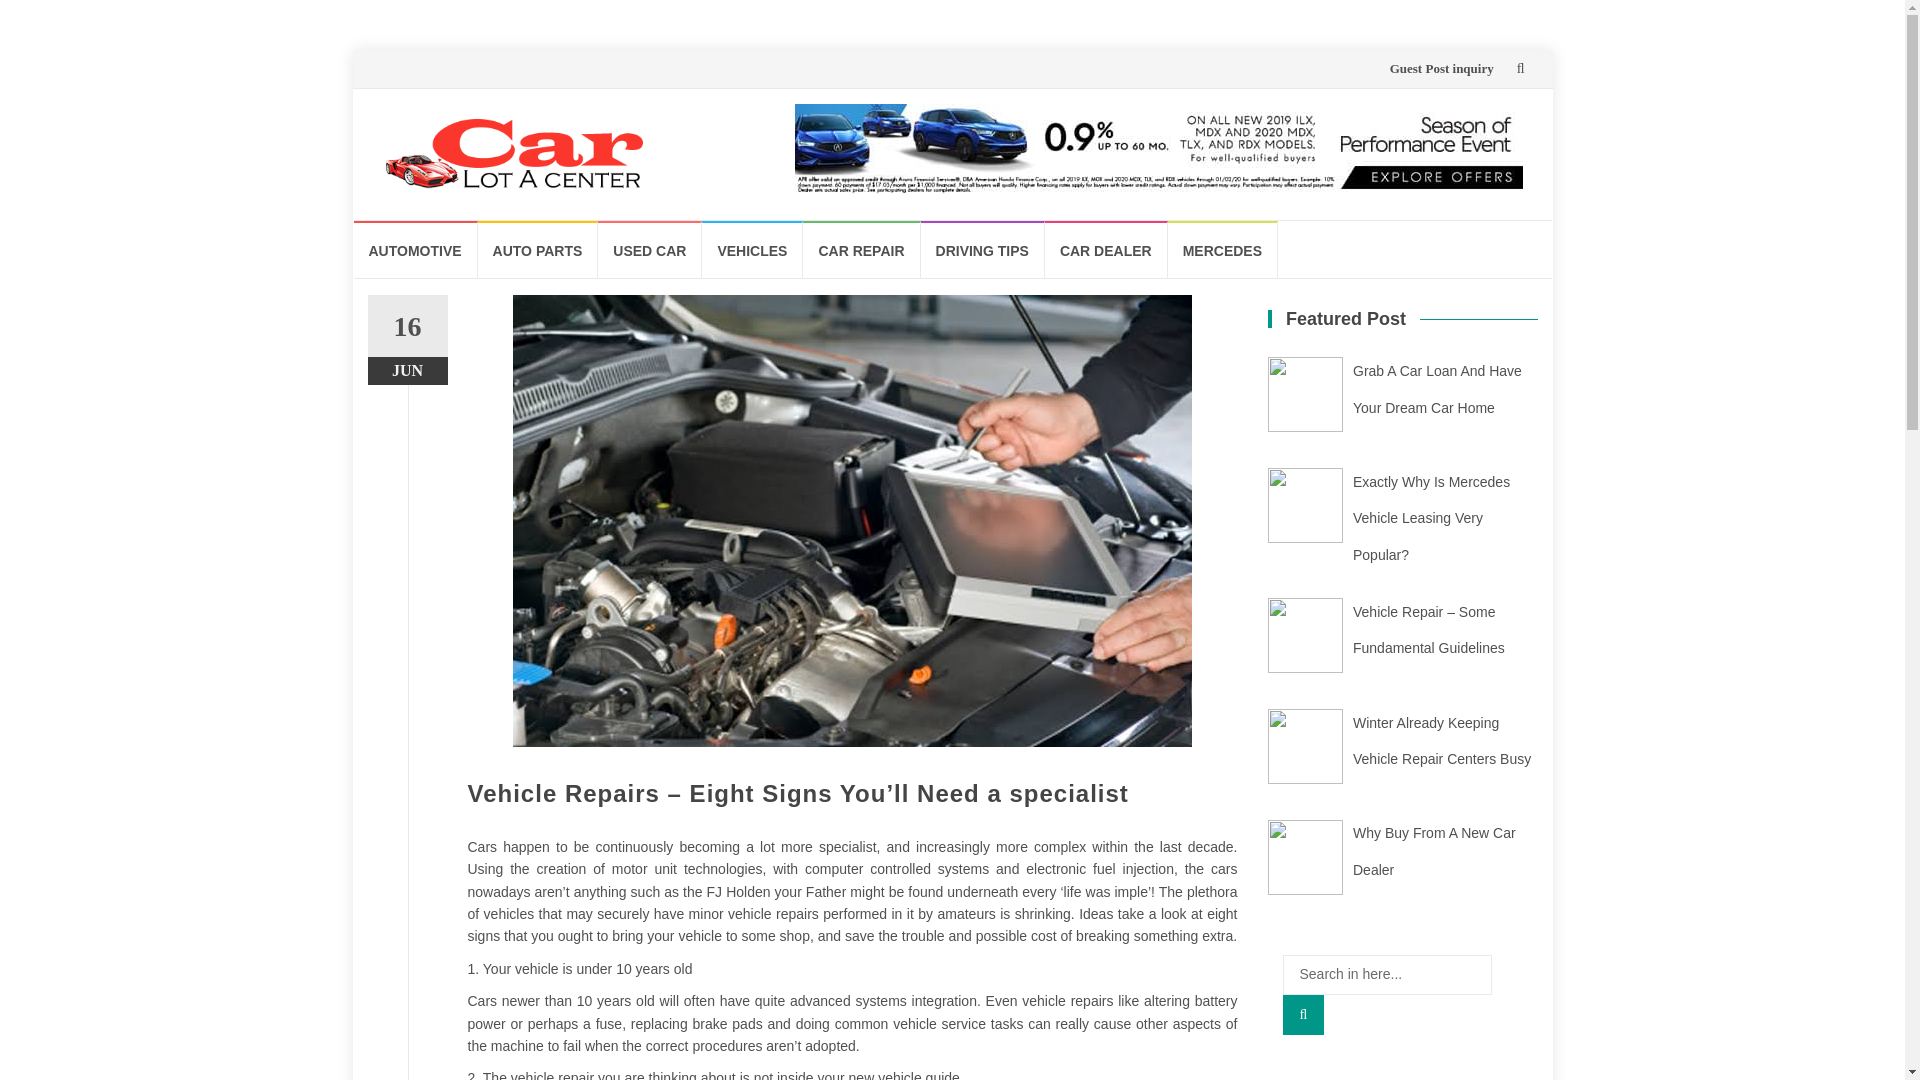 The image size is (1920, 1080). What do you see at coordinates (982, 249) in the screenshot?
I see `DRIVING TIPS` at bounding box center [982, 249].